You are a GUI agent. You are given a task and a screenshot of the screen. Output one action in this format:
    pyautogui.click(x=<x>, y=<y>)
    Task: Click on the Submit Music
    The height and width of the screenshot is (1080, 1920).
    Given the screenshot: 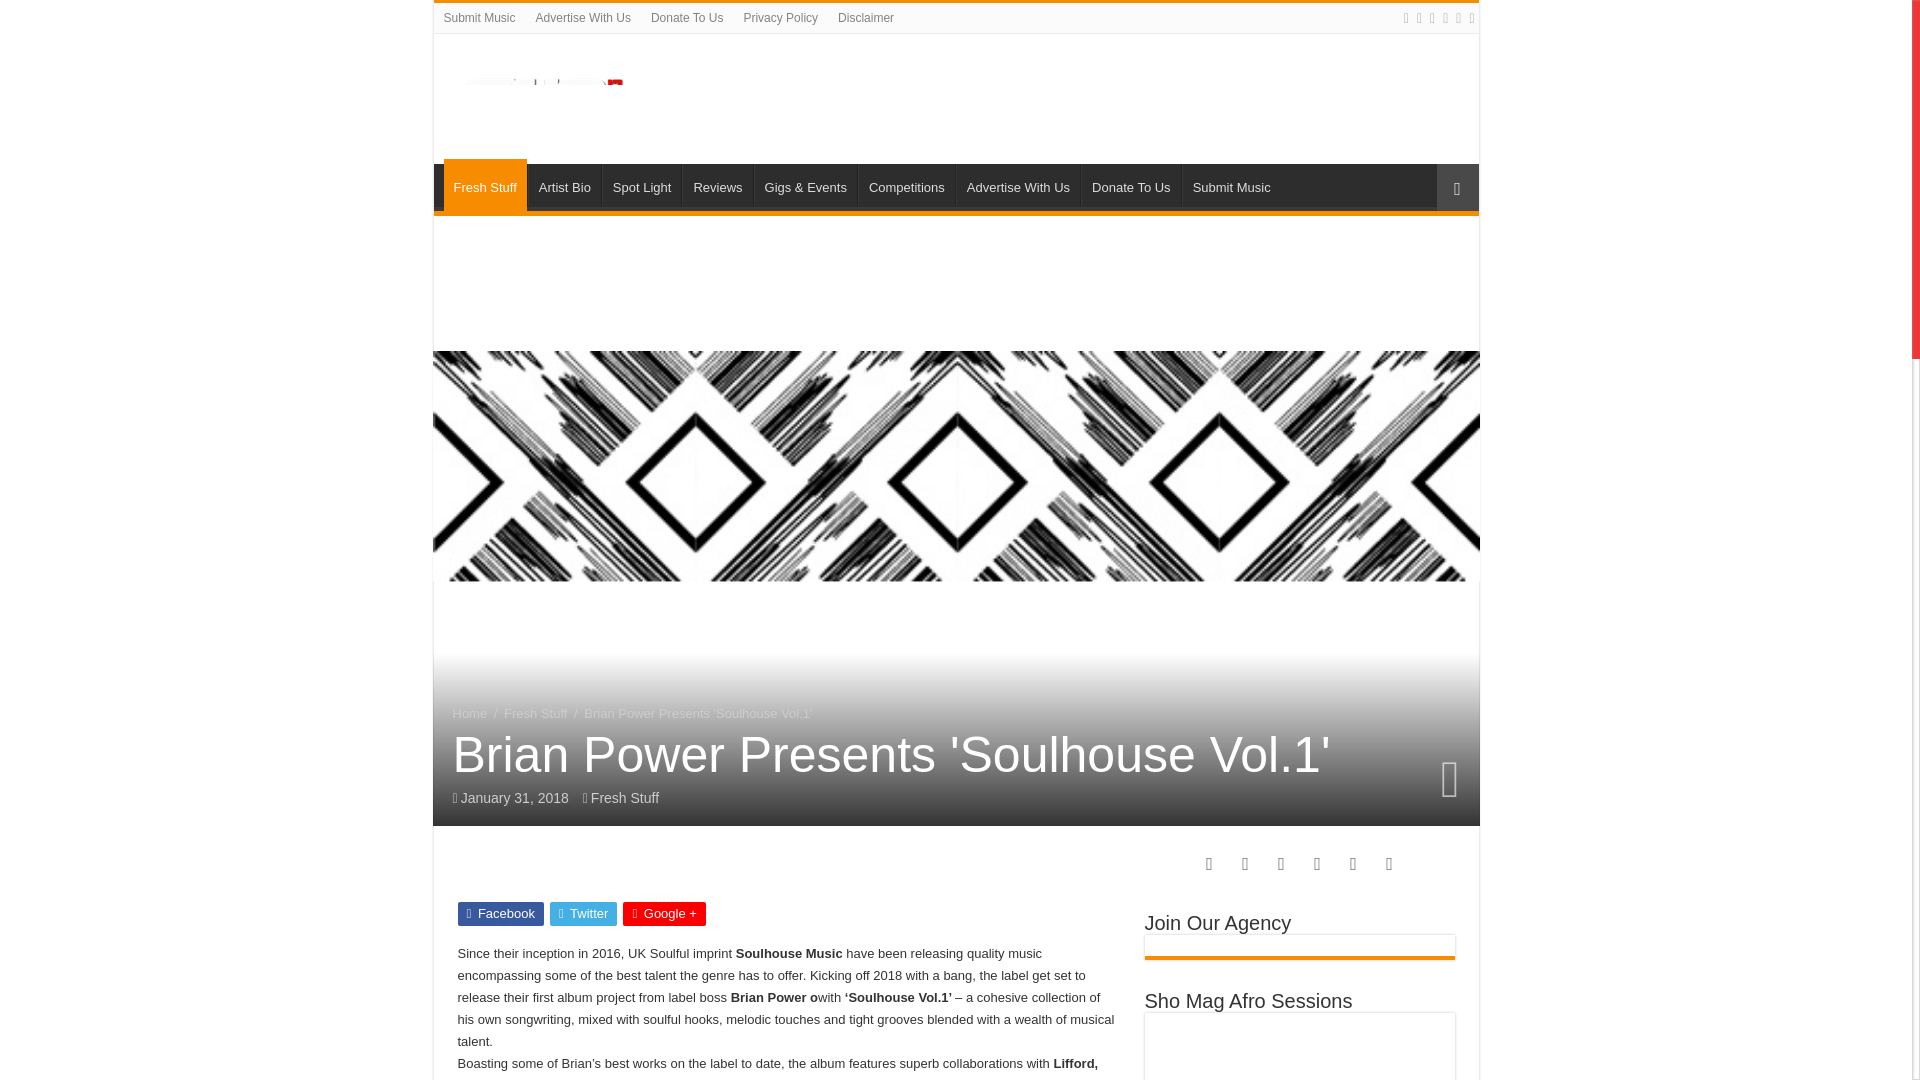 What is the action you would take?
    pyautogui.click(x=480, y=18)
    